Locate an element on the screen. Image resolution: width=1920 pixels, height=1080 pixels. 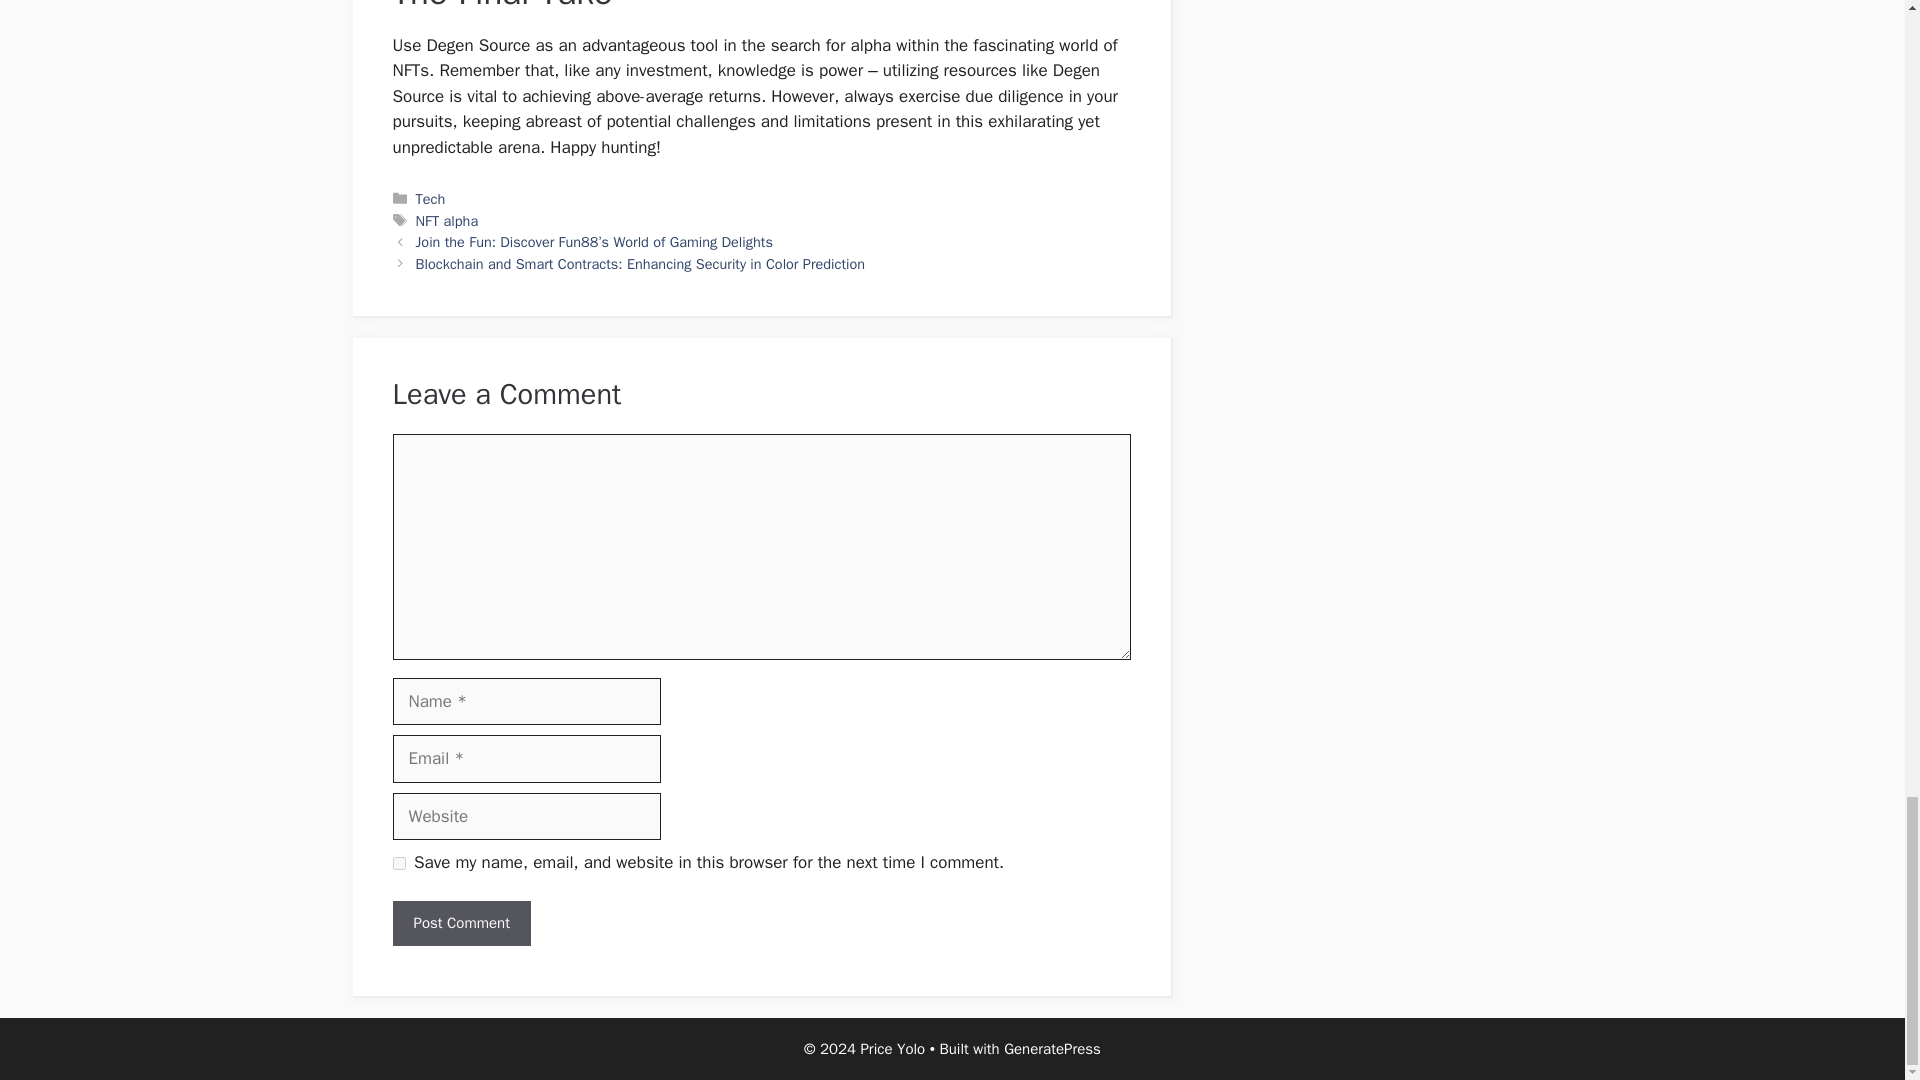
Post Comment is located at coordinates (460, 923).